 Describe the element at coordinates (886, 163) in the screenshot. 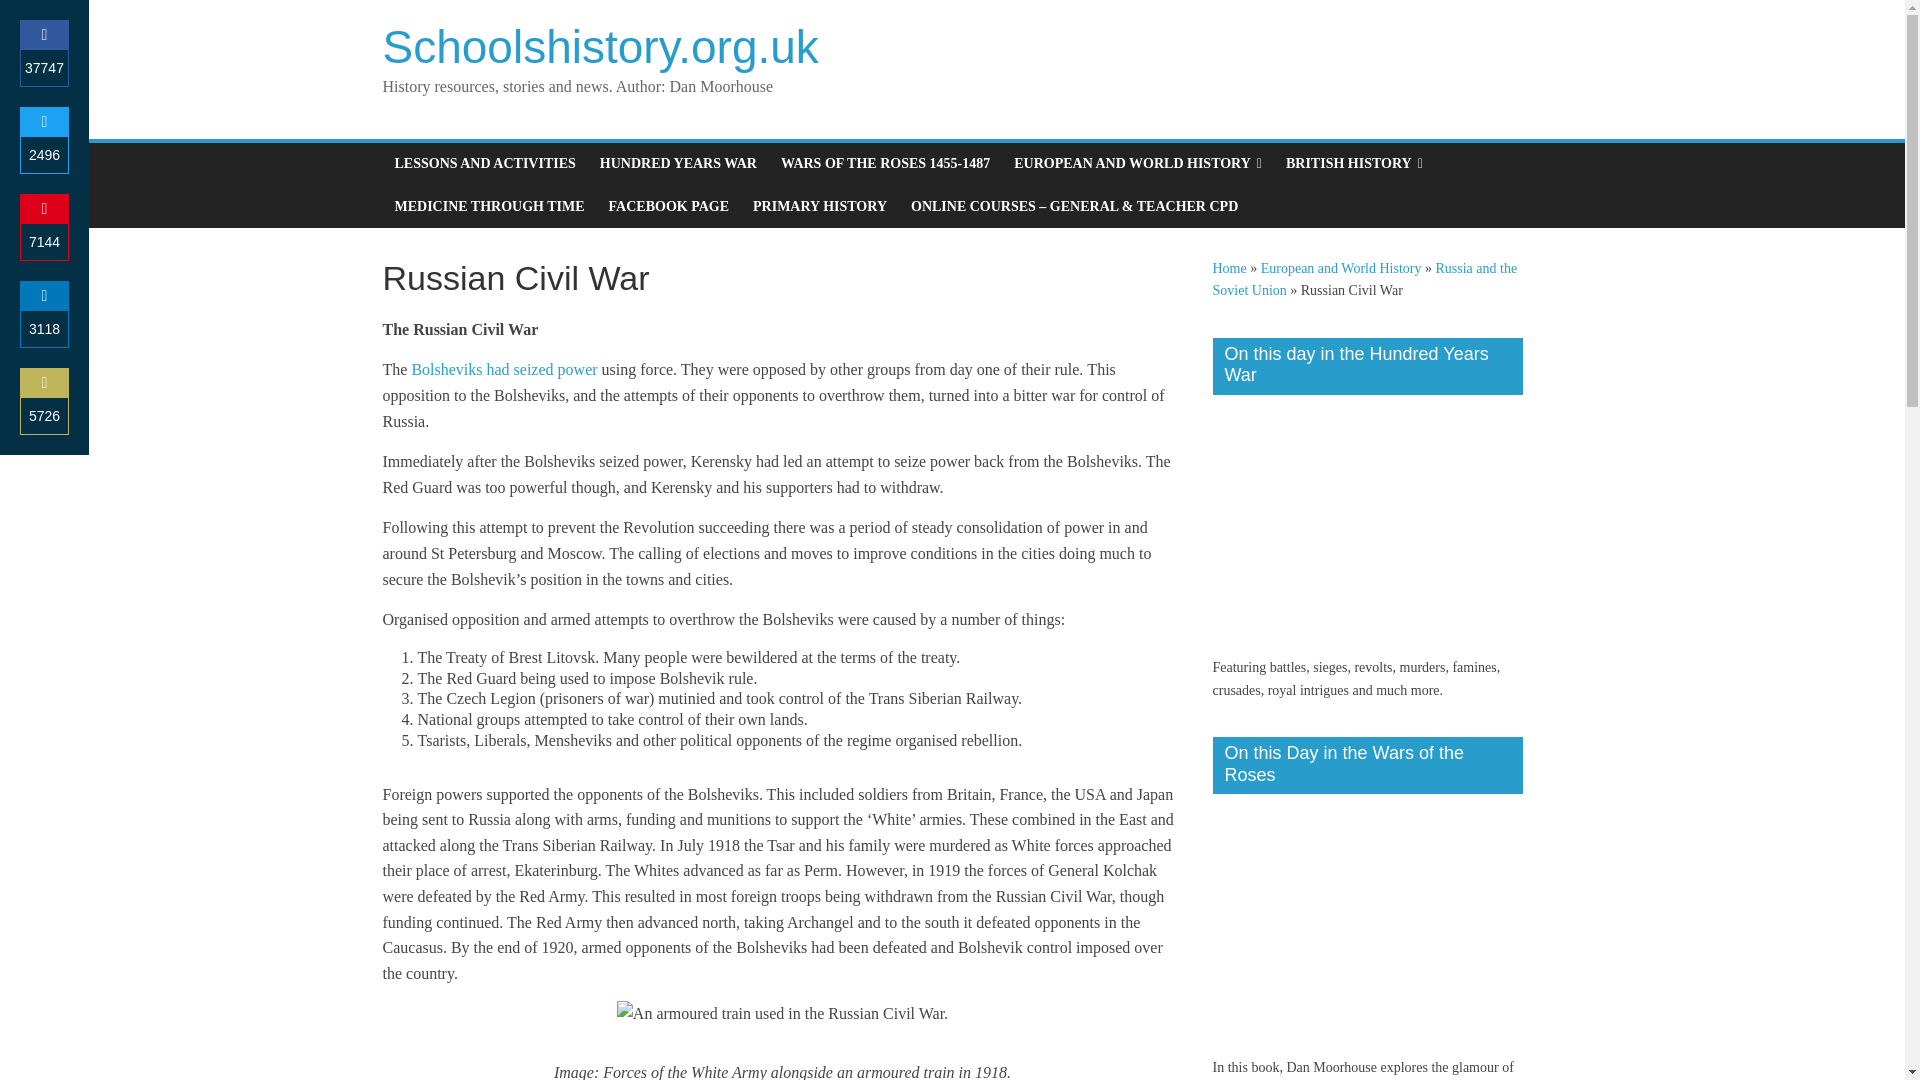

I see `WARS OF THE ROSES 1455-1487` at that location.